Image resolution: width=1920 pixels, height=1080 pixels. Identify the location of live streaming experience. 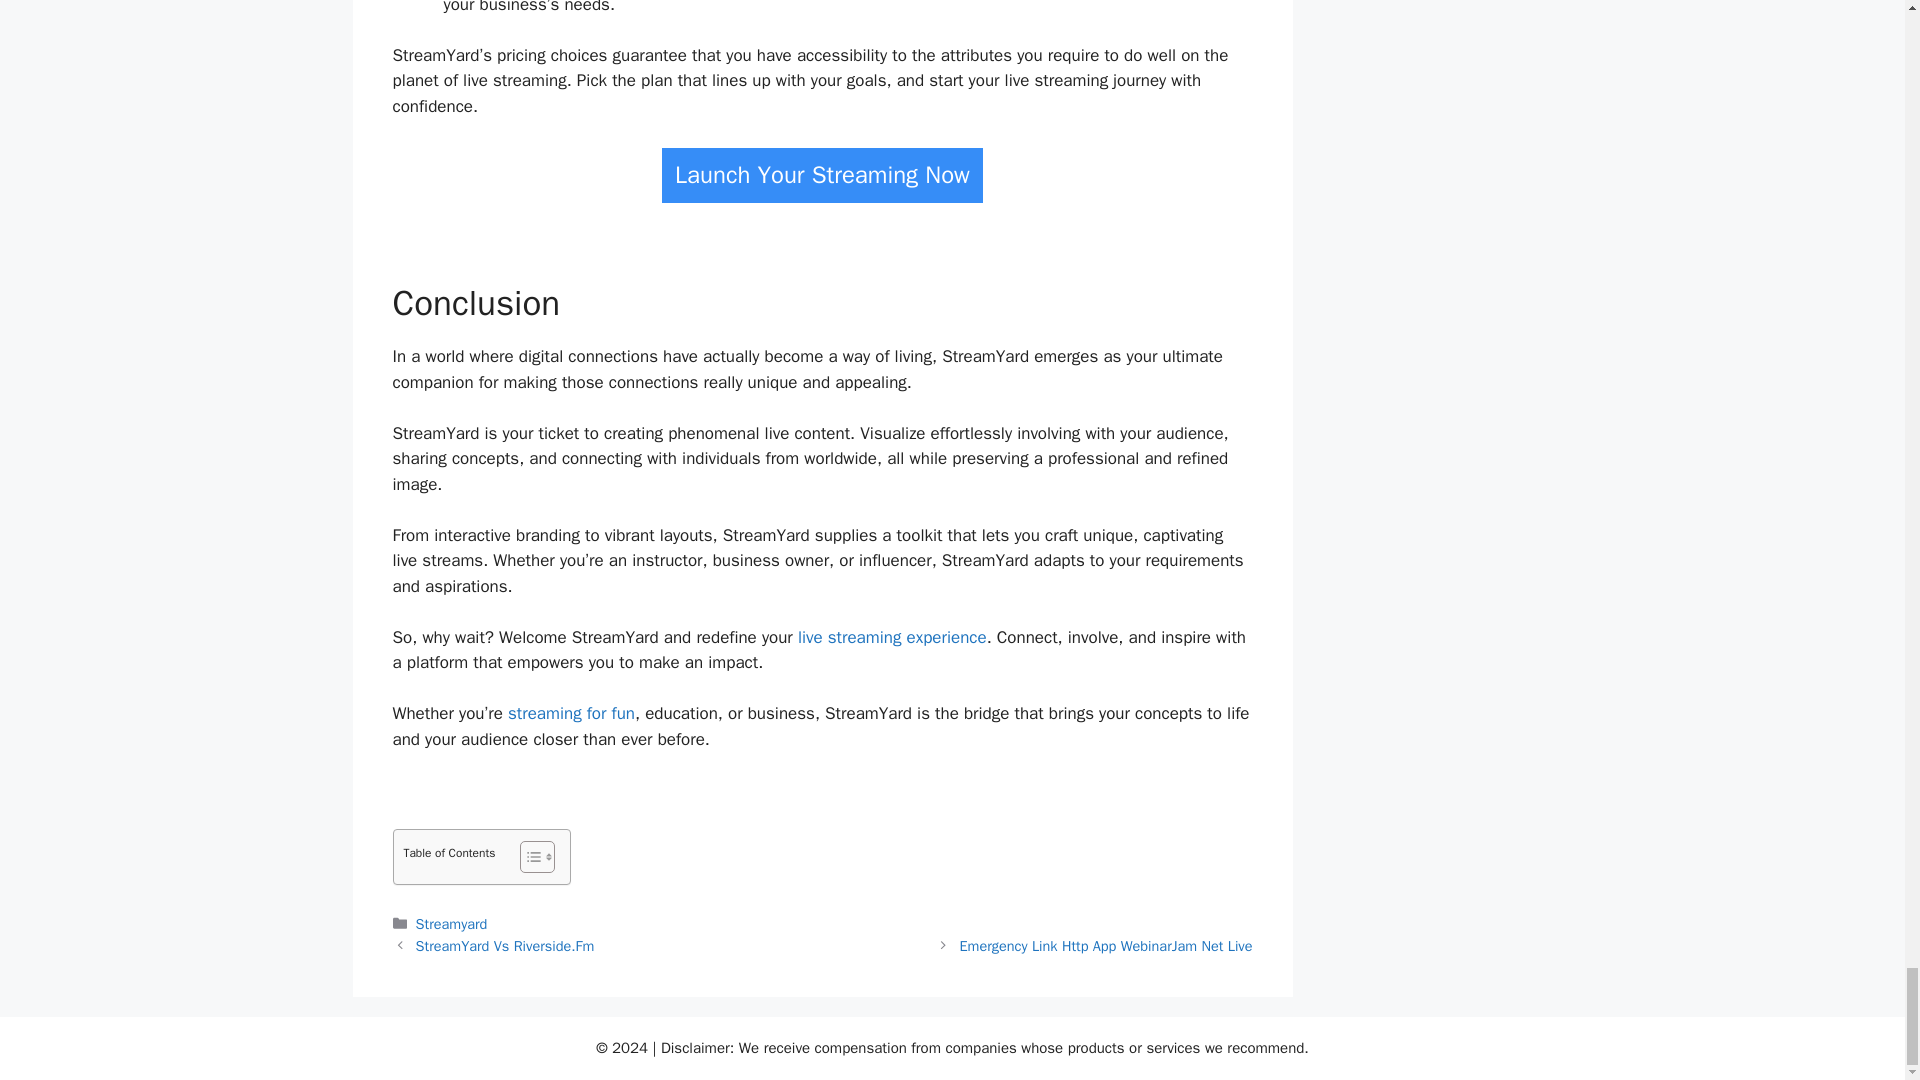
(892, 638).